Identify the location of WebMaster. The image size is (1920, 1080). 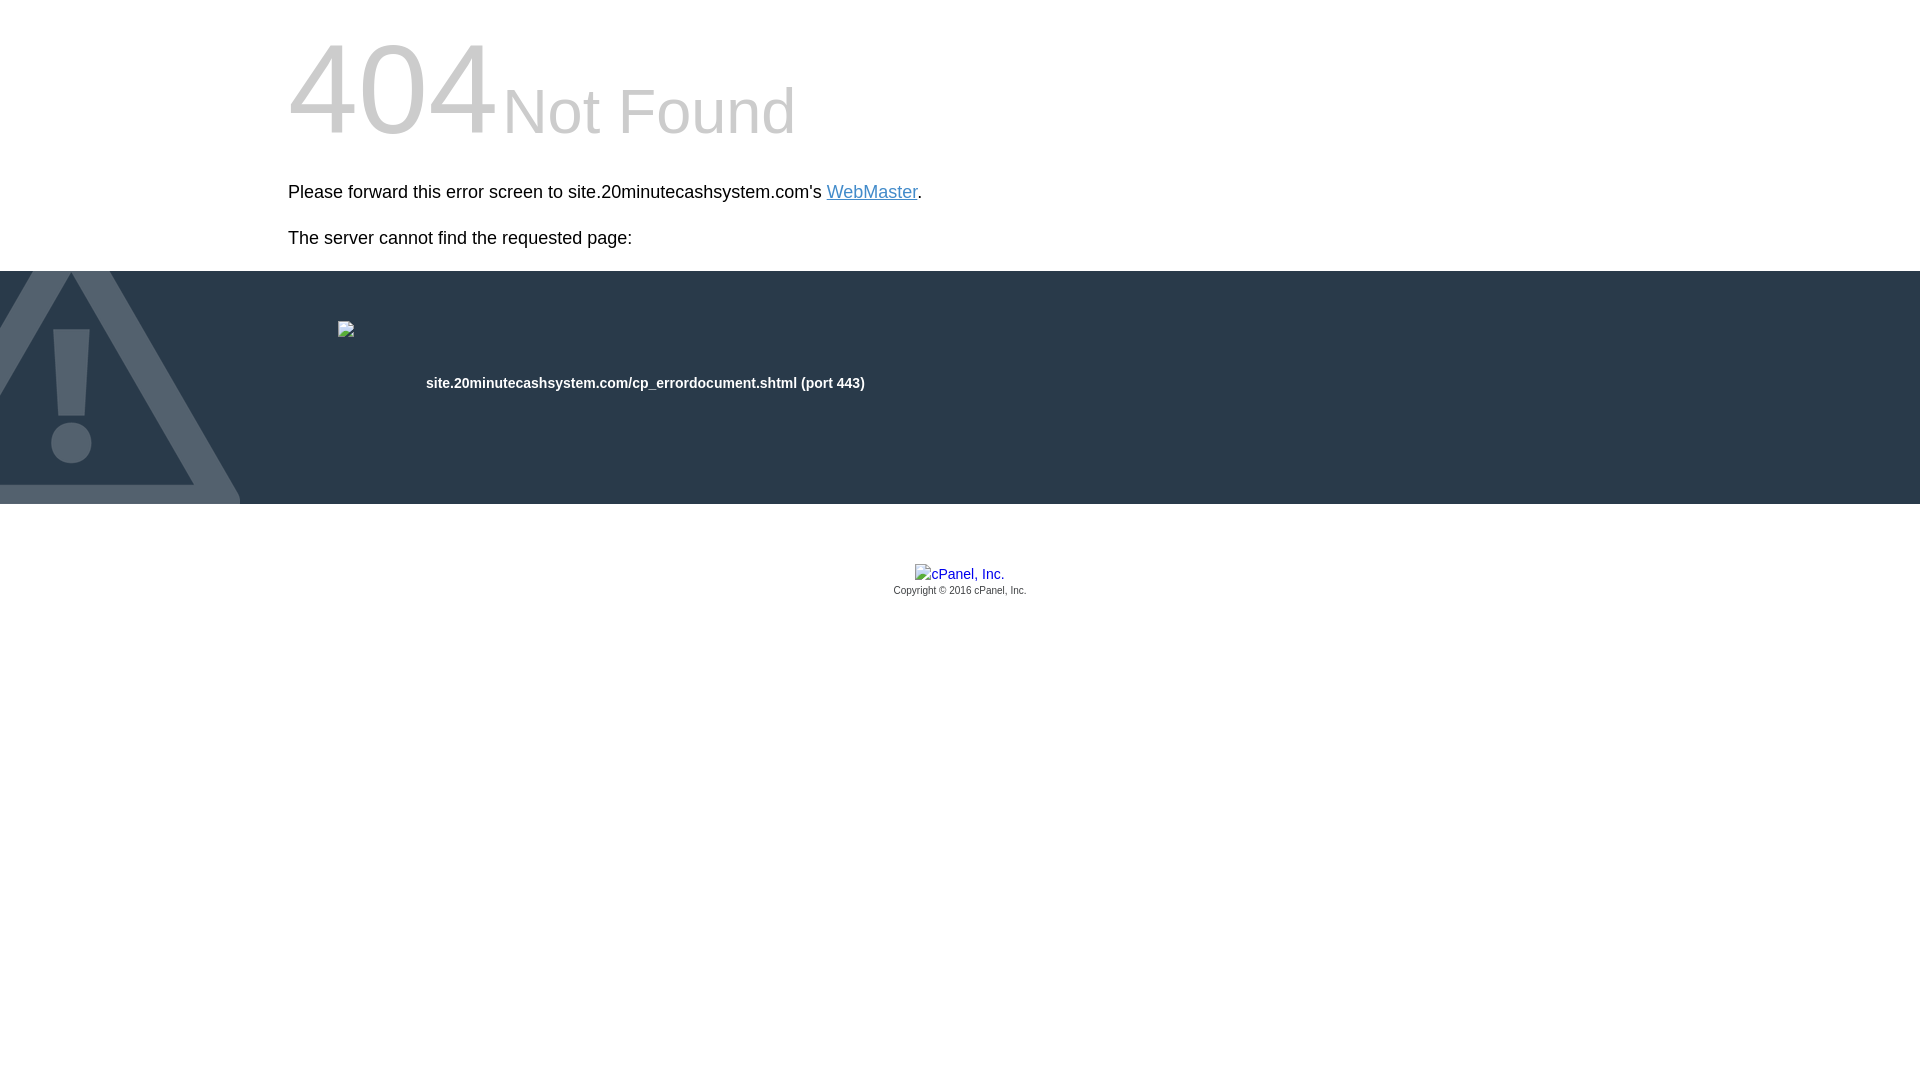
(872, 192).